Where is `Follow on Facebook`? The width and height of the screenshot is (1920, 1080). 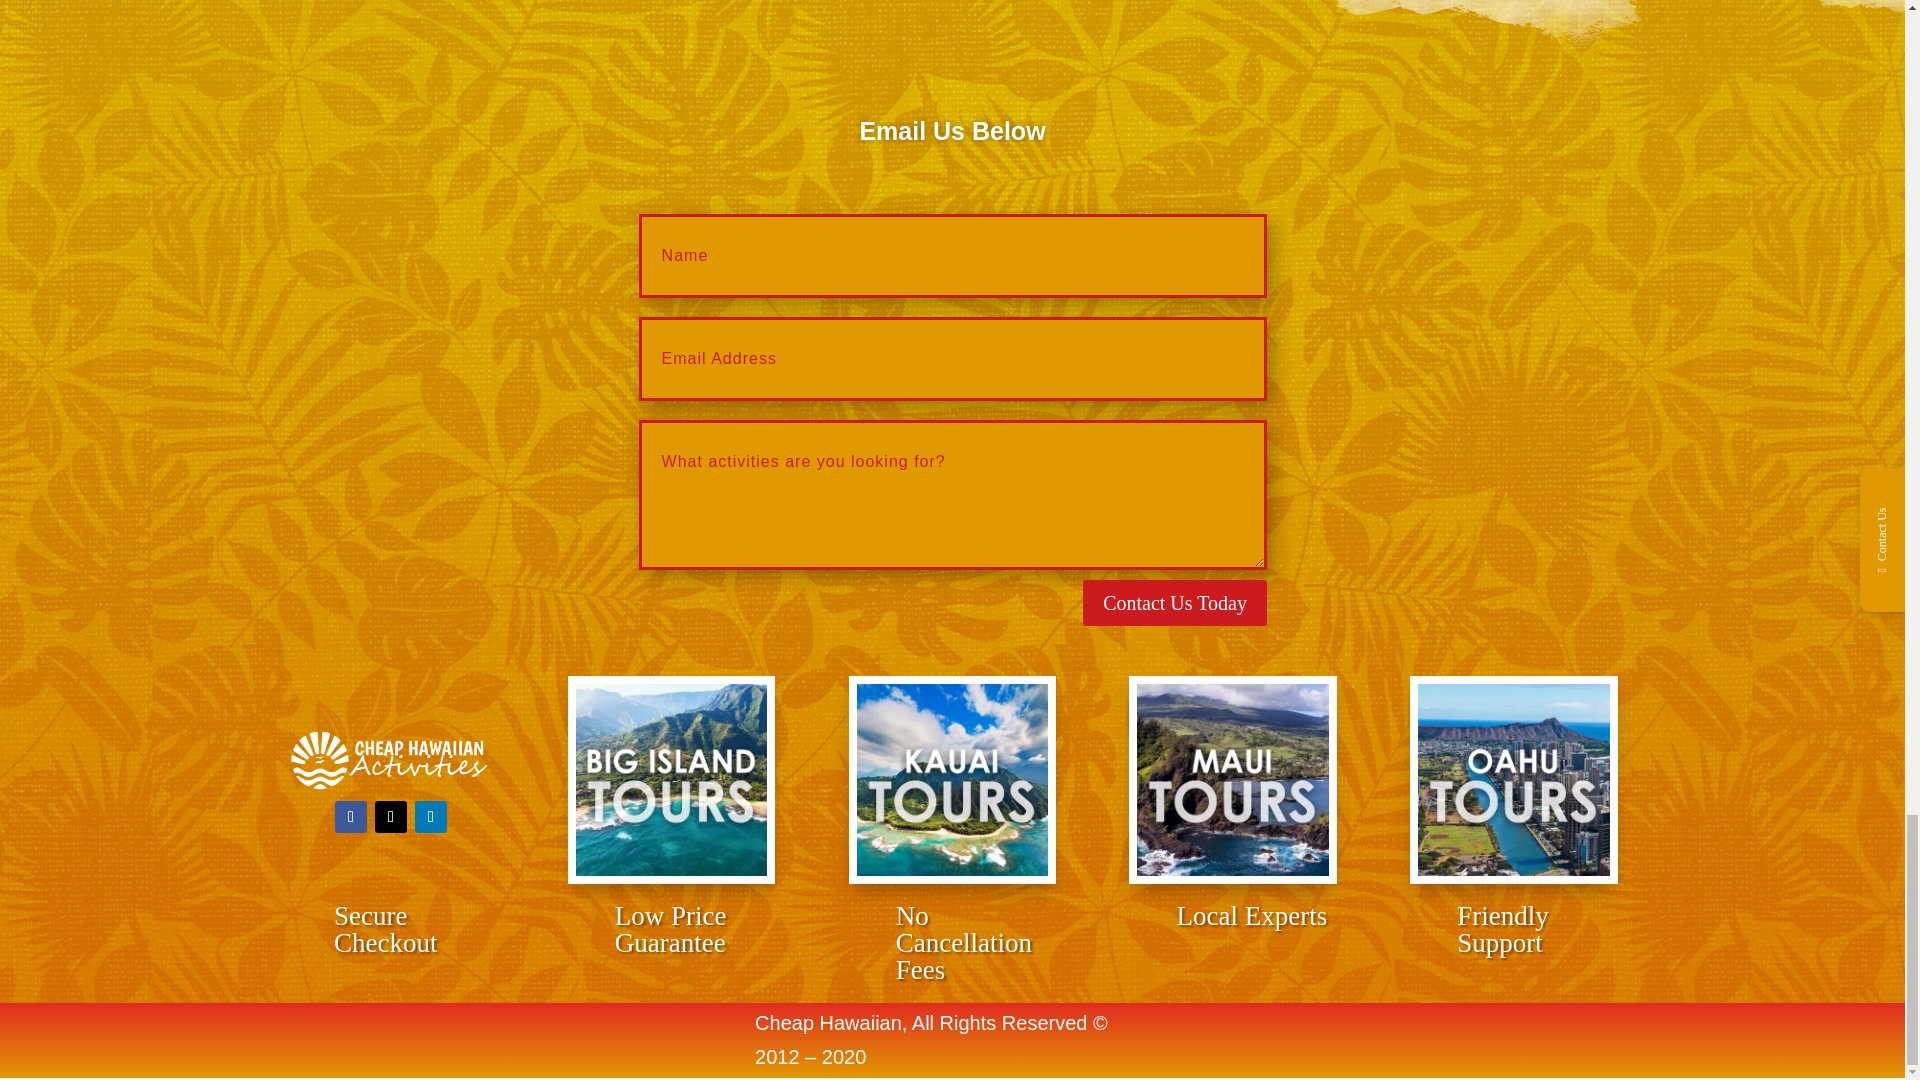
Follow on Facebook is located at coordinates (350, 816).